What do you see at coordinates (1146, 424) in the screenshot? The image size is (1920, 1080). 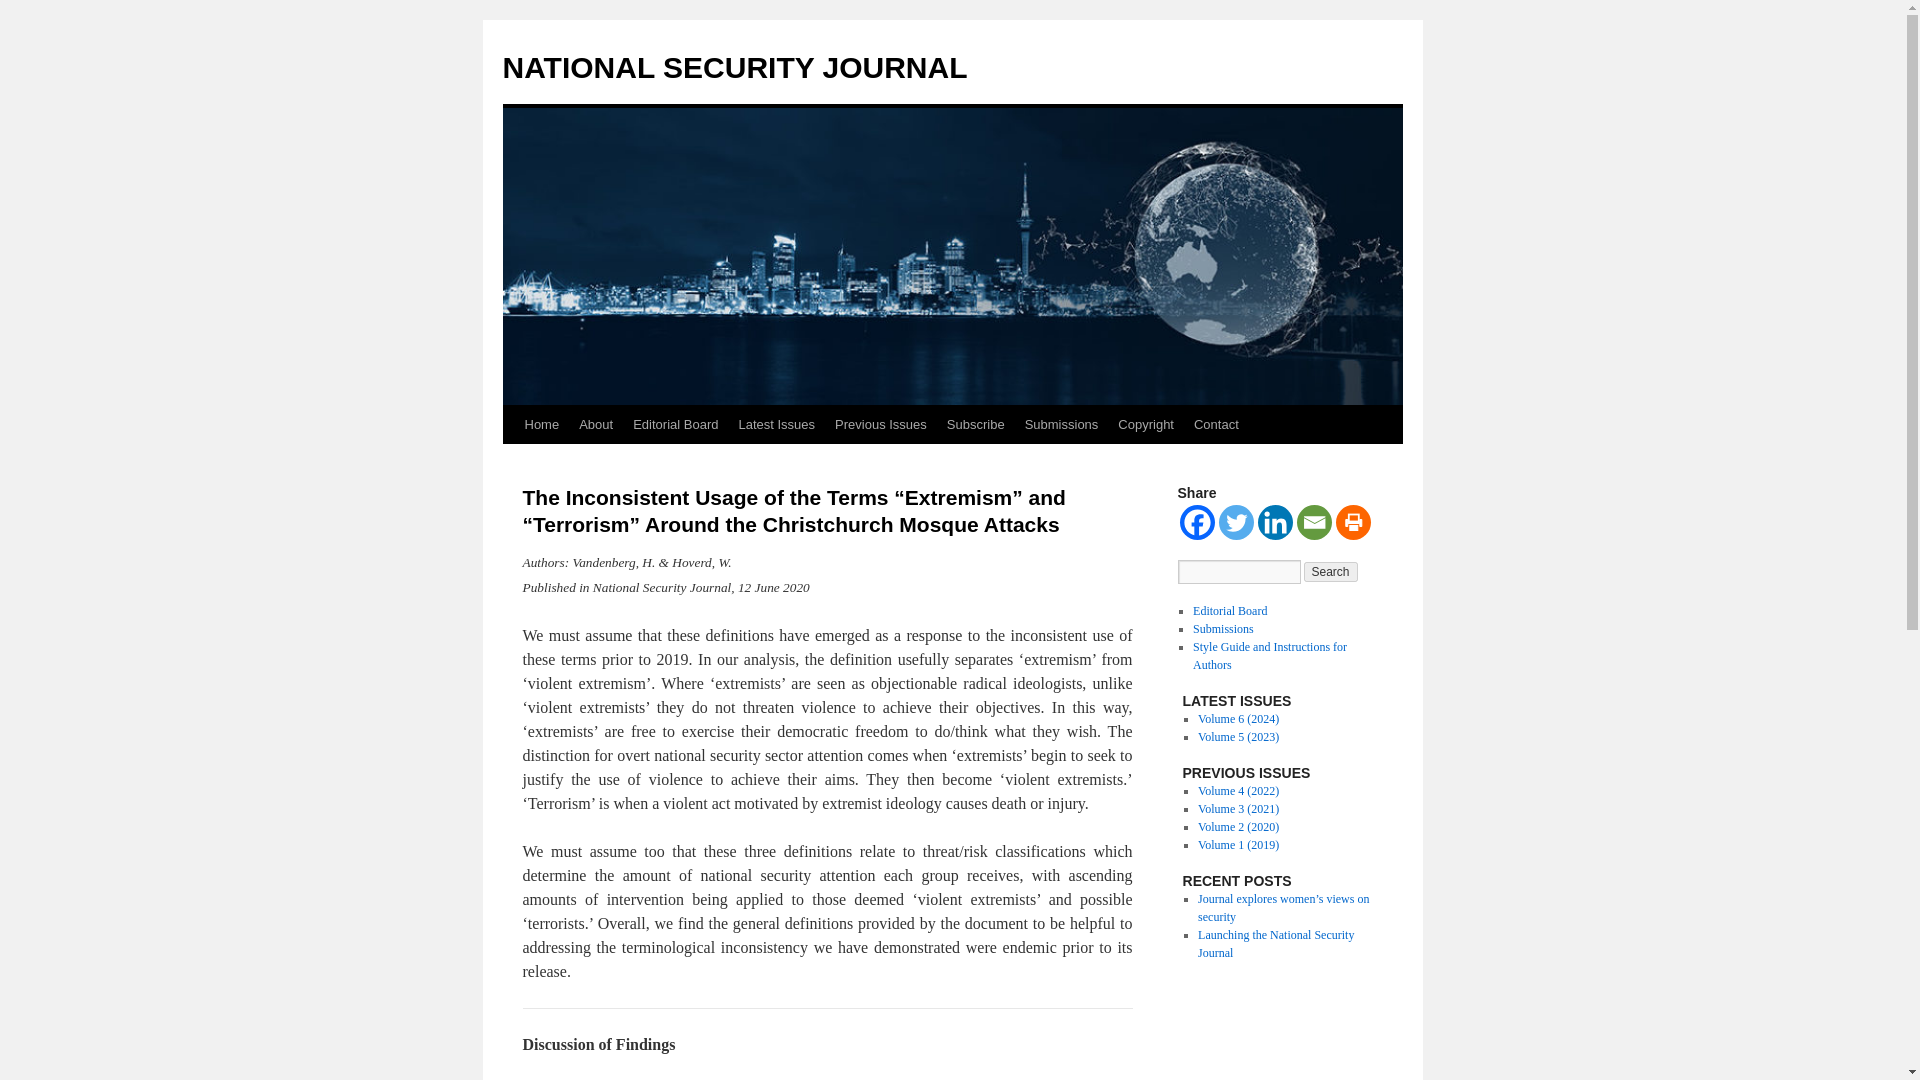 I see `Copyright` at bounding box center [1146, 424].